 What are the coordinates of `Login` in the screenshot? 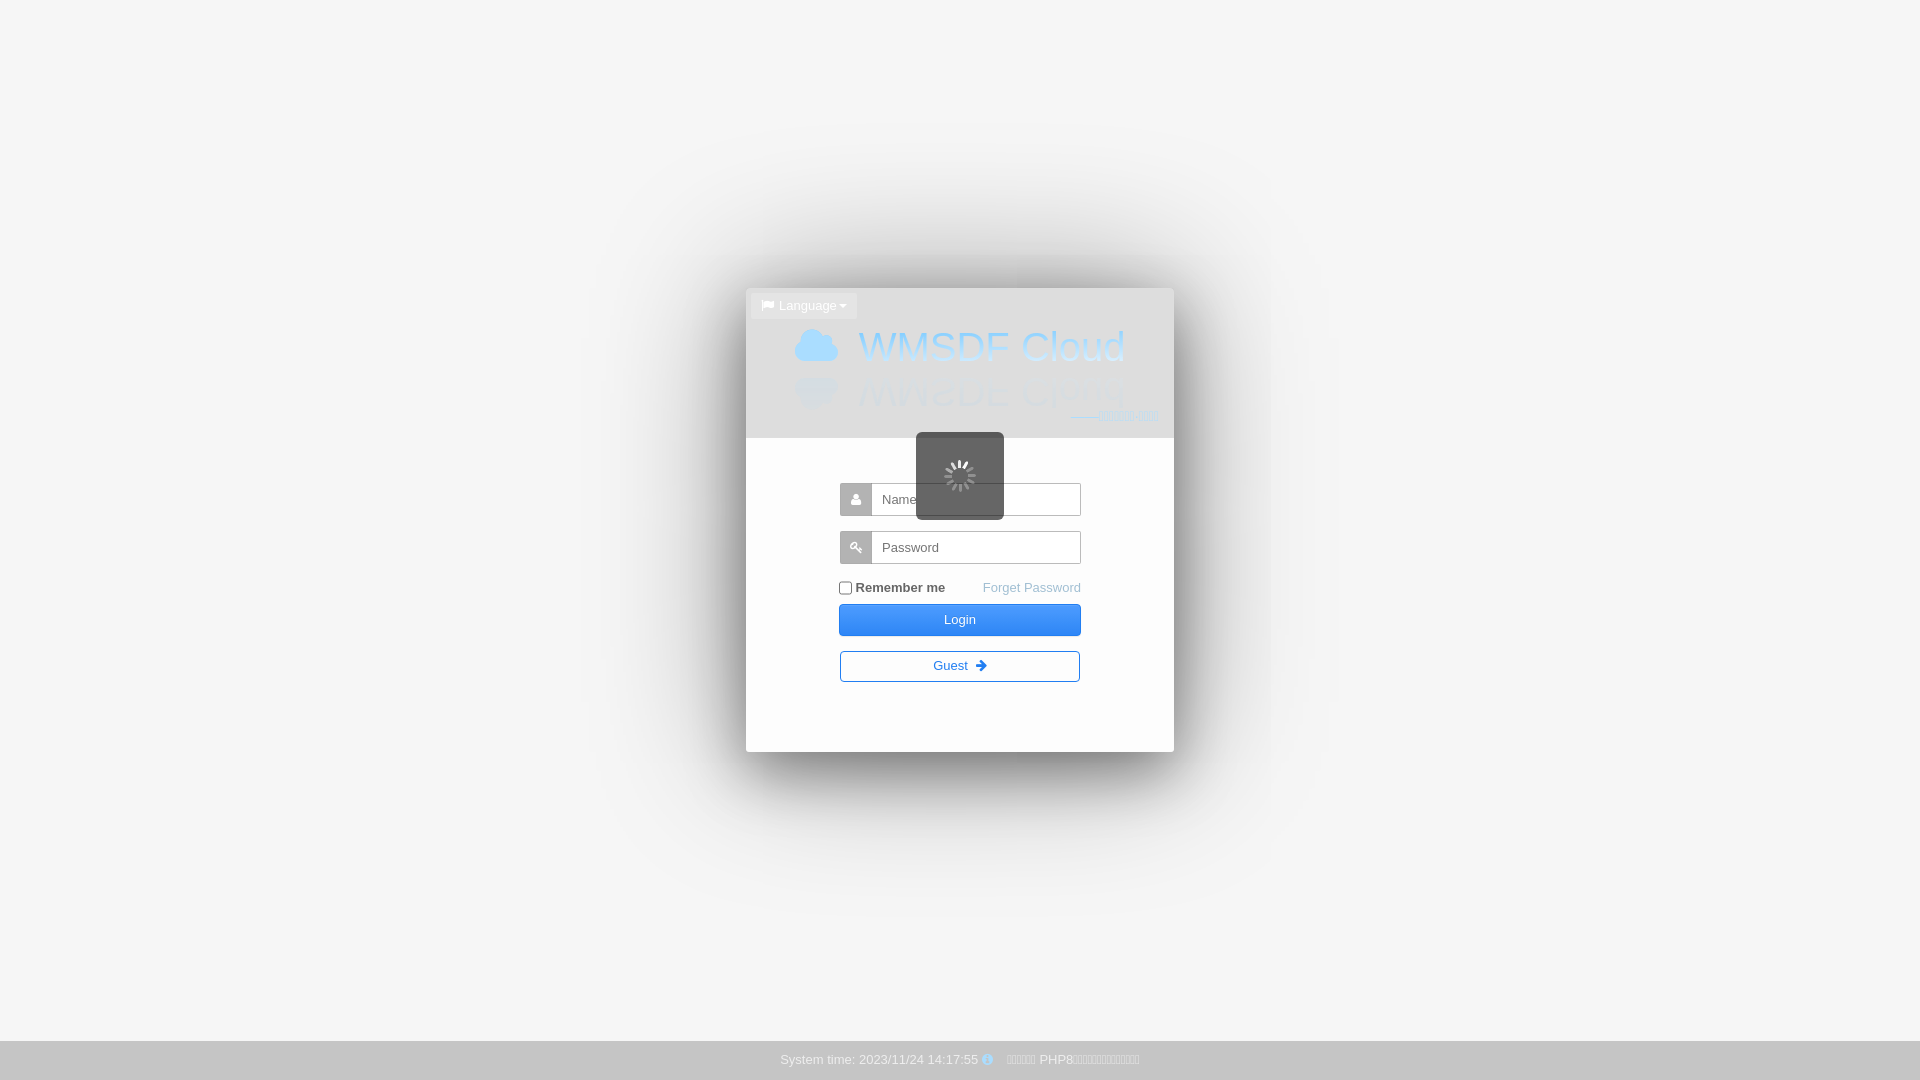 It's located at (960, 620).